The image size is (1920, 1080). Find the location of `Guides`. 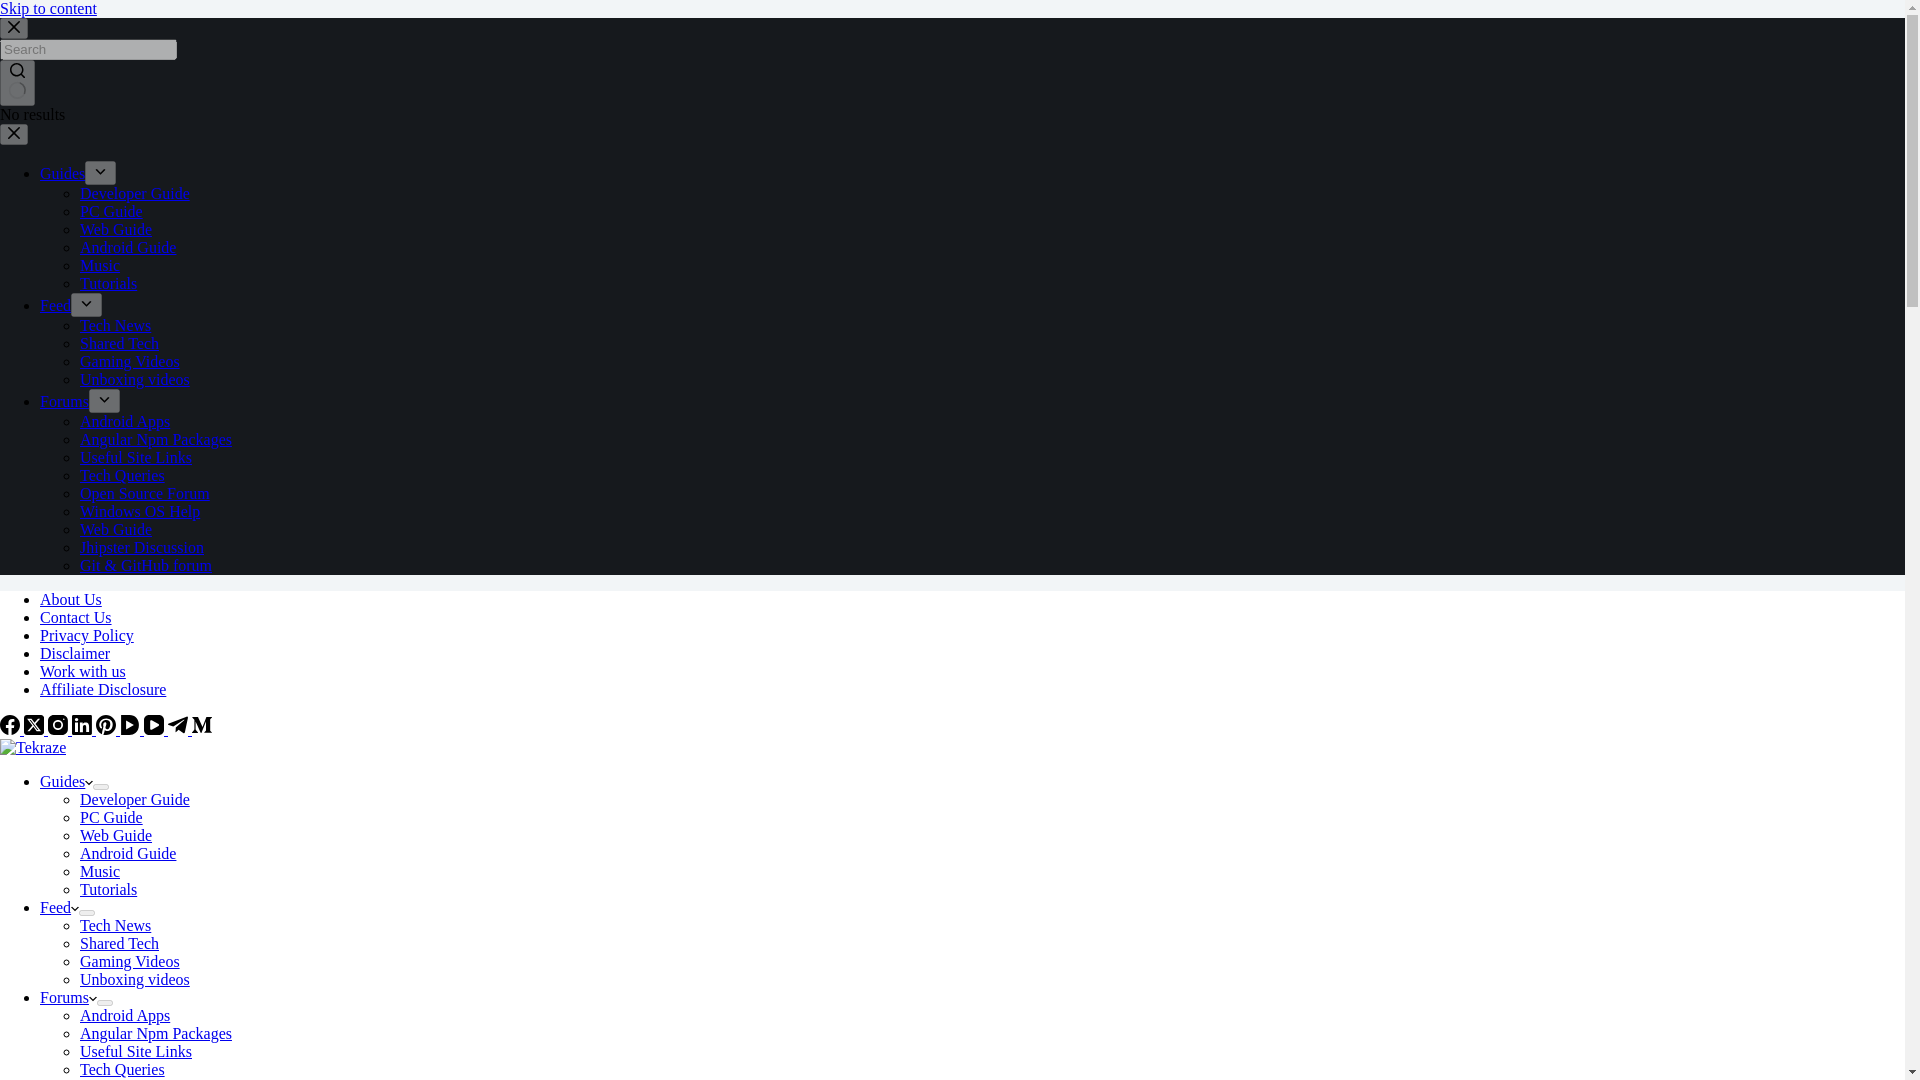

Guides is located at coordinates (62, 174).